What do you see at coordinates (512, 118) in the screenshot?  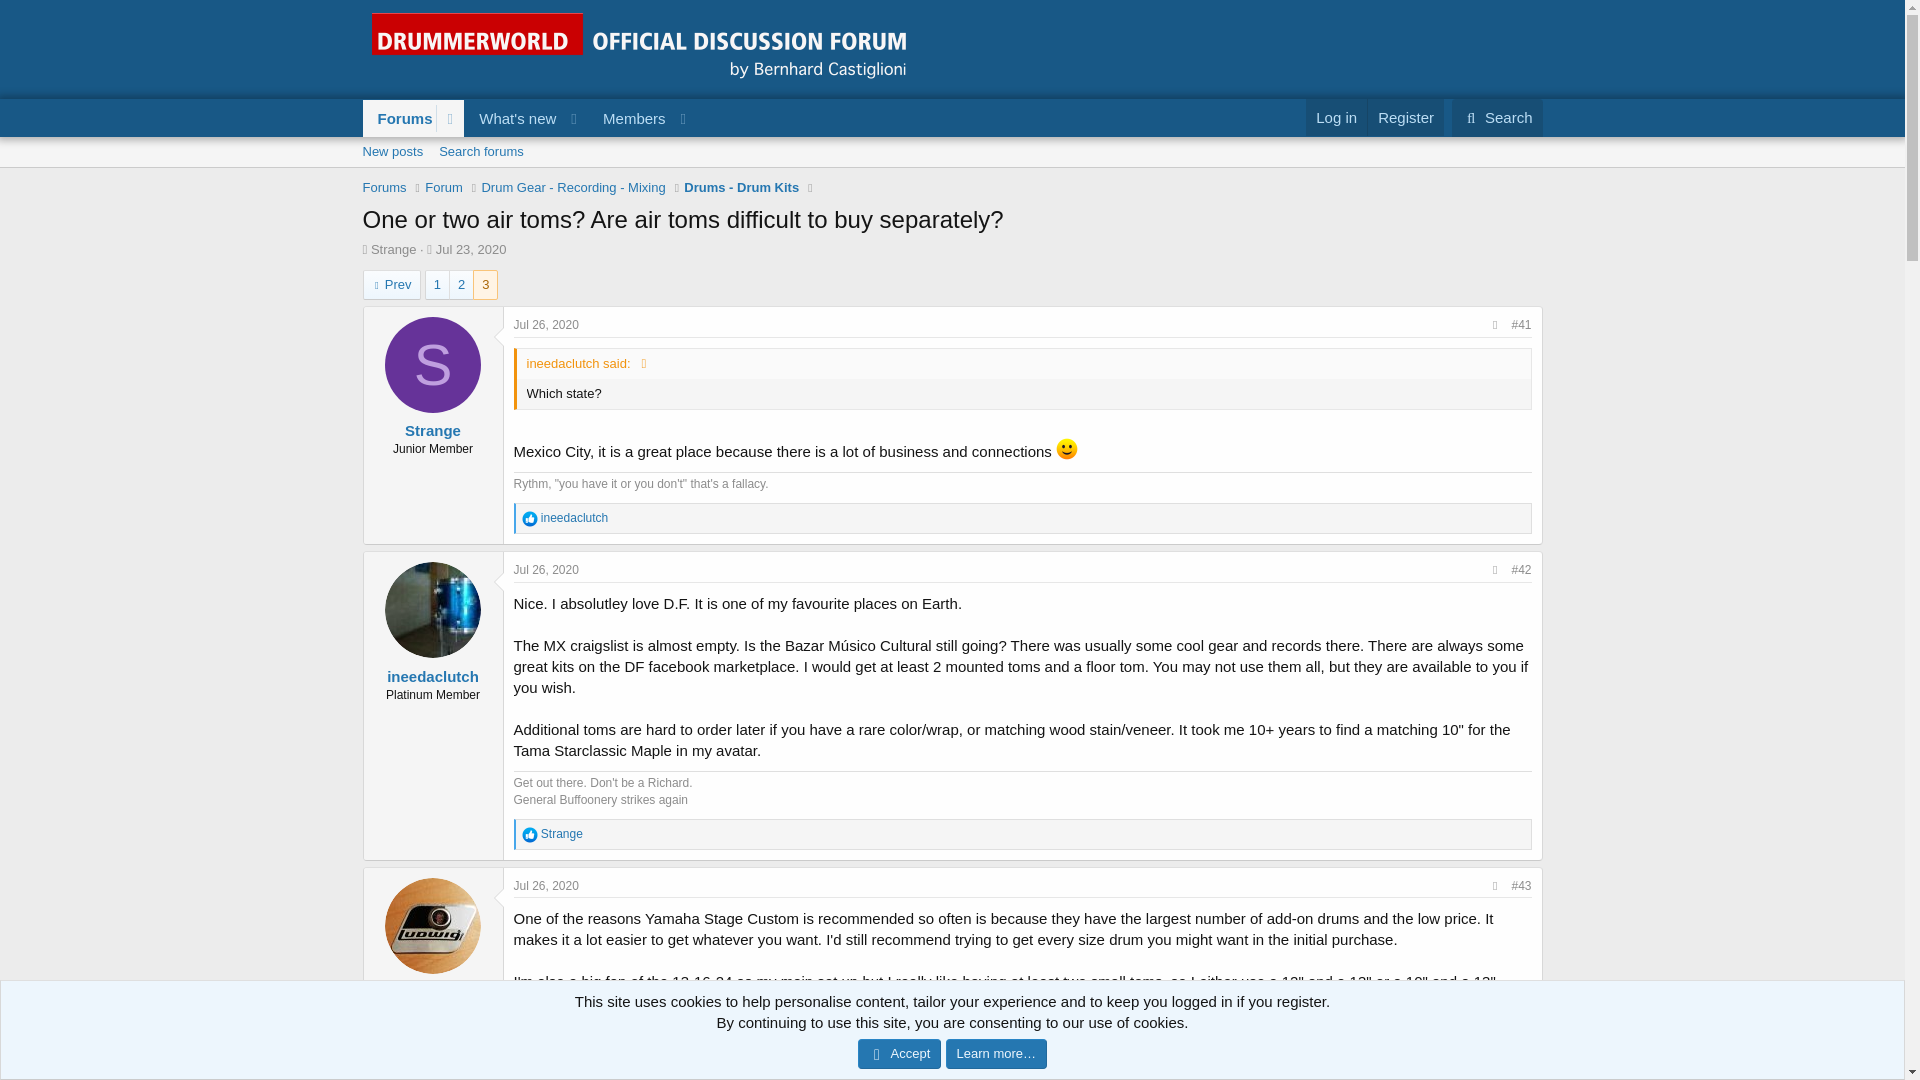 I see `What's new` at bounding box center [512, 118].